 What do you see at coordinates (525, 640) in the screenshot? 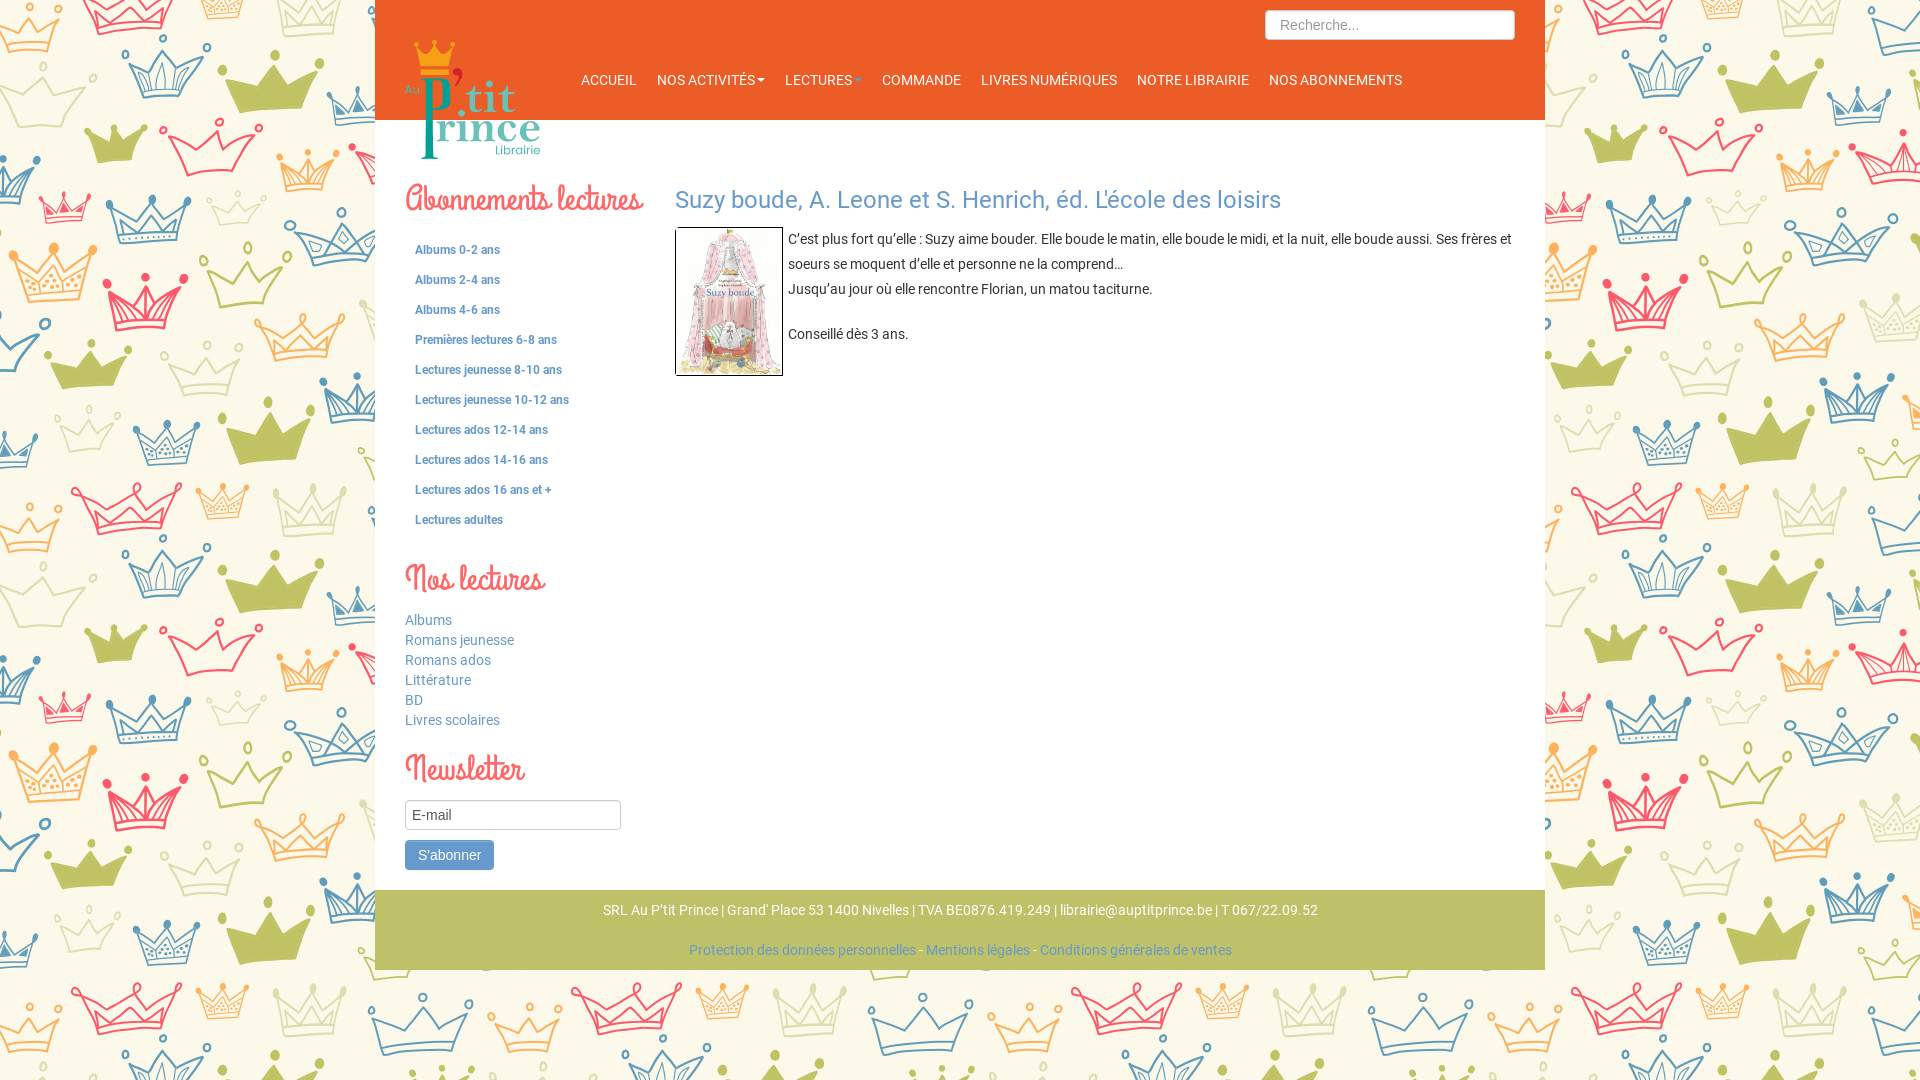
I see `Romans jeunesse` at bounding box center [525, 640].